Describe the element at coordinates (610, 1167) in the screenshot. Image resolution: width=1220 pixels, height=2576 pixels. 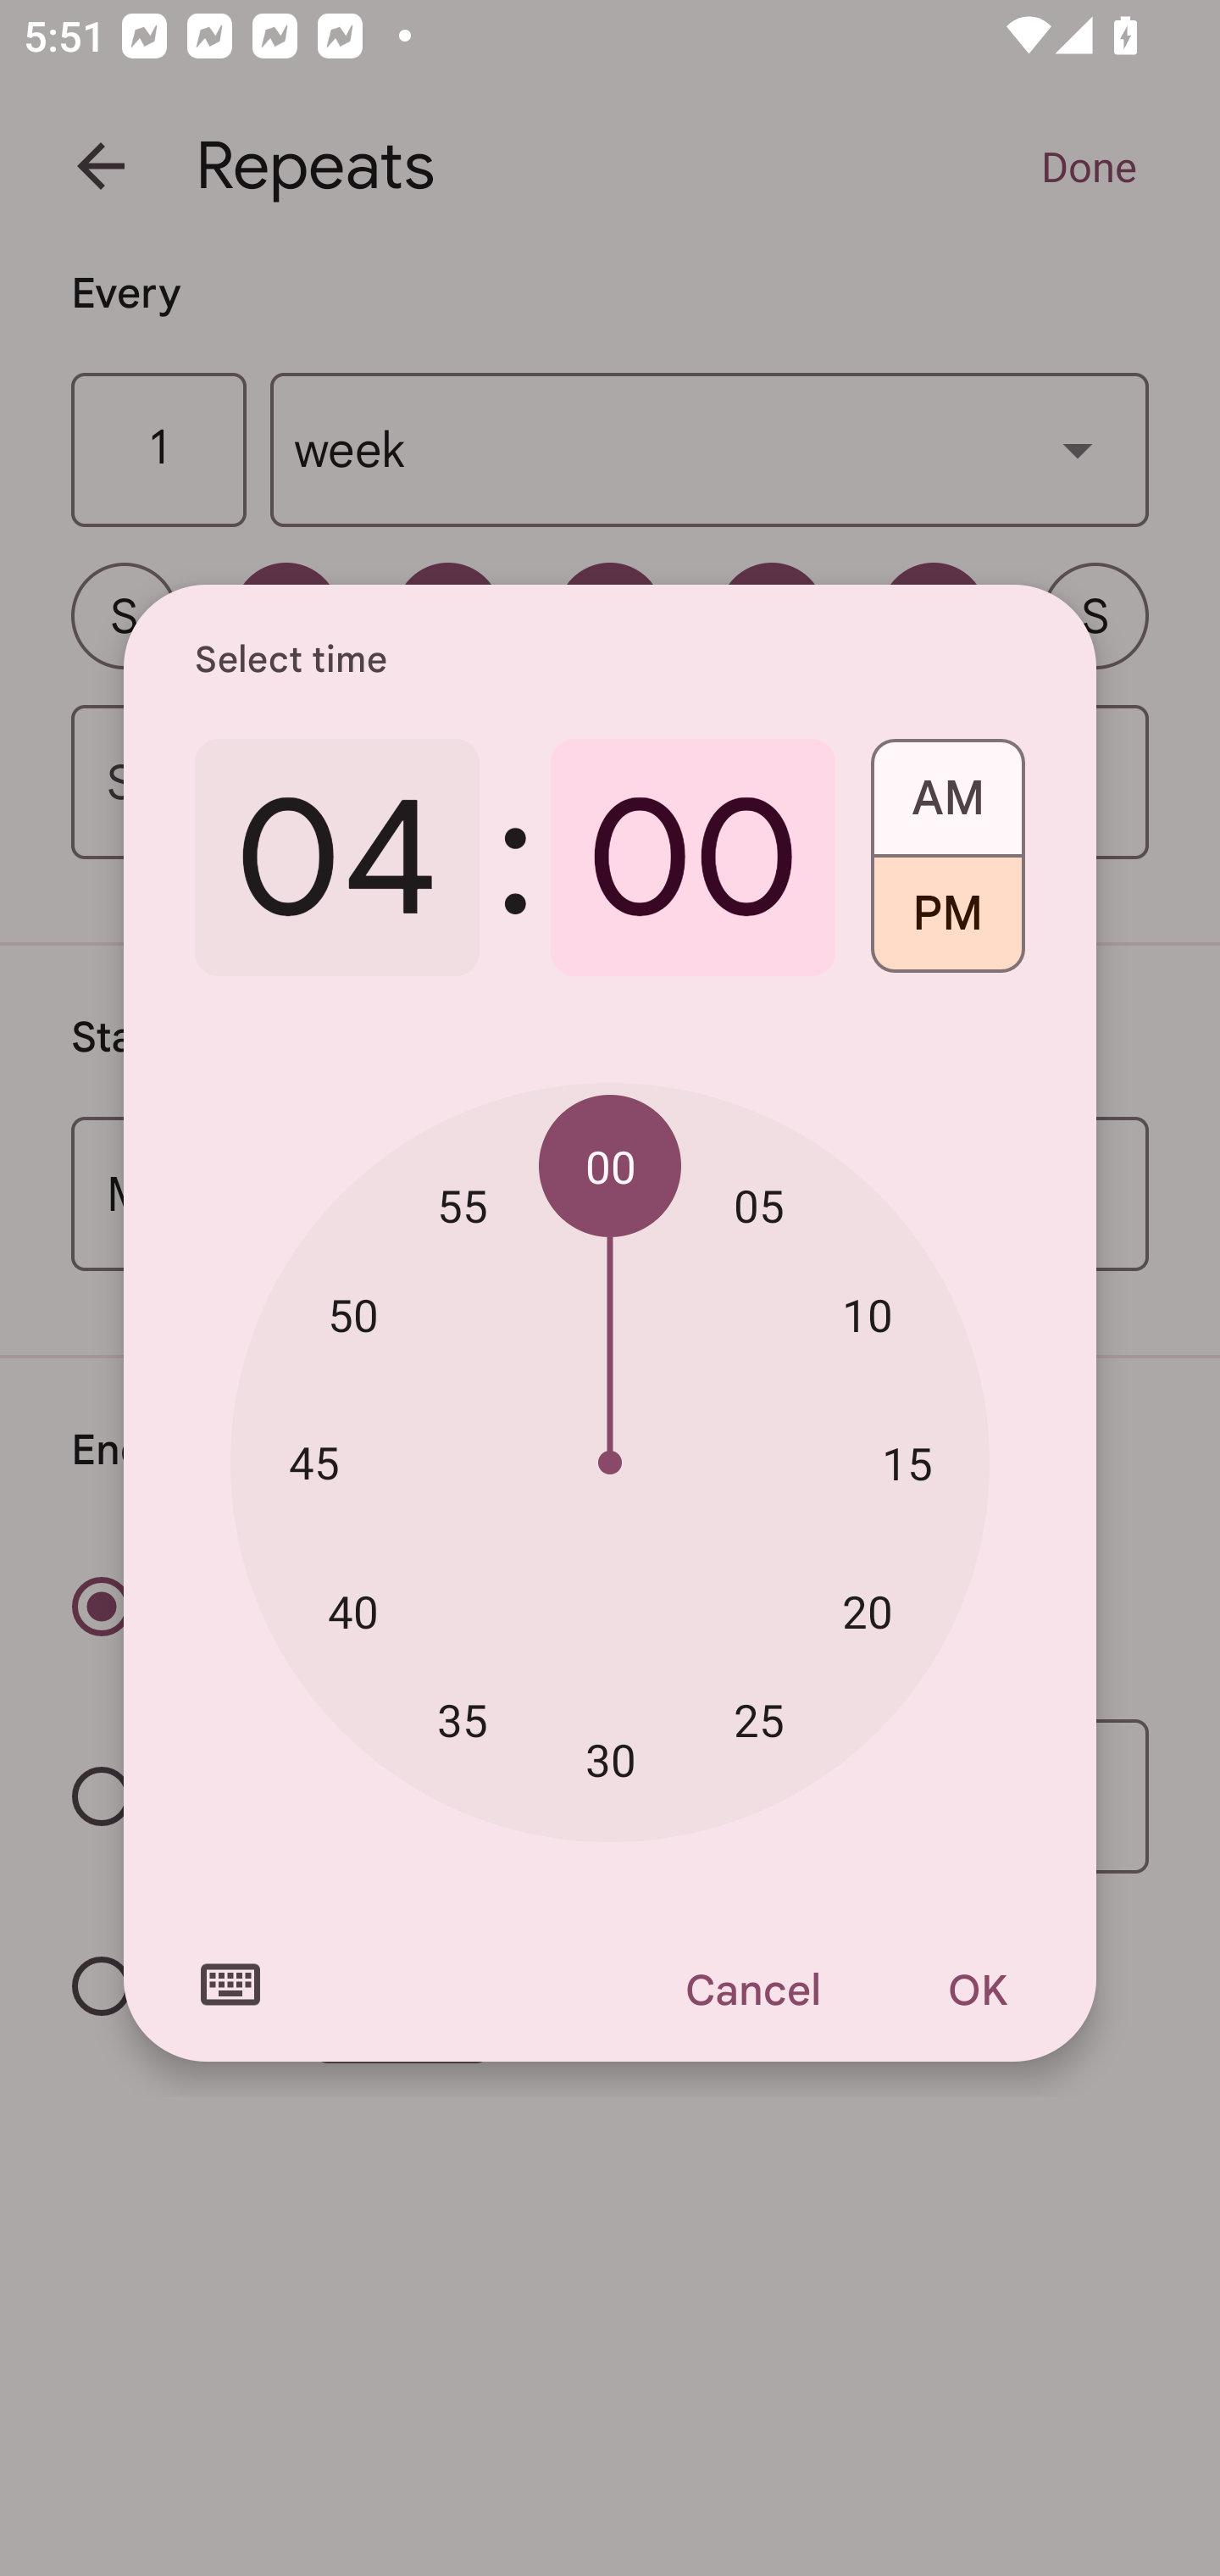
I see `00 00 minutes` at that location.